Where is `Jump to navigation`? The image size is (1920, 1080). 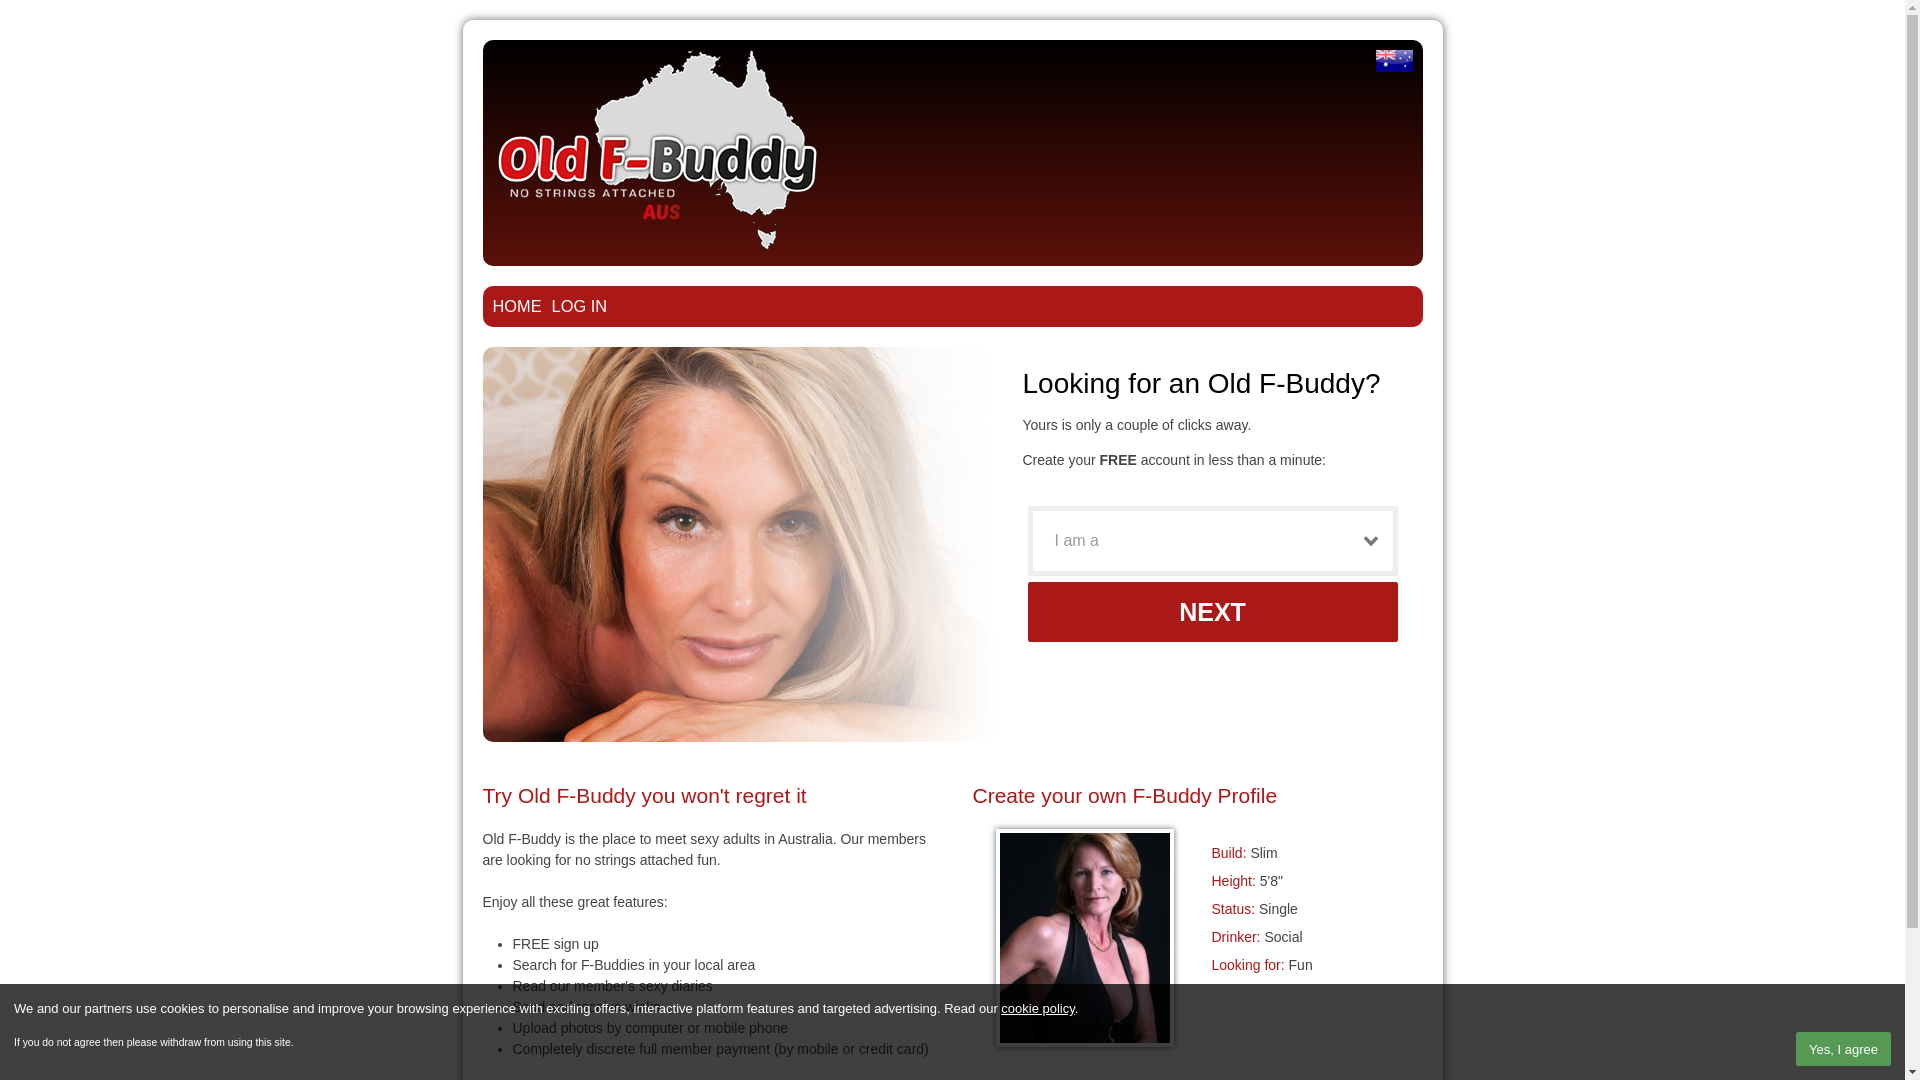
Jump to navigation is located at coordinates (952, 23).